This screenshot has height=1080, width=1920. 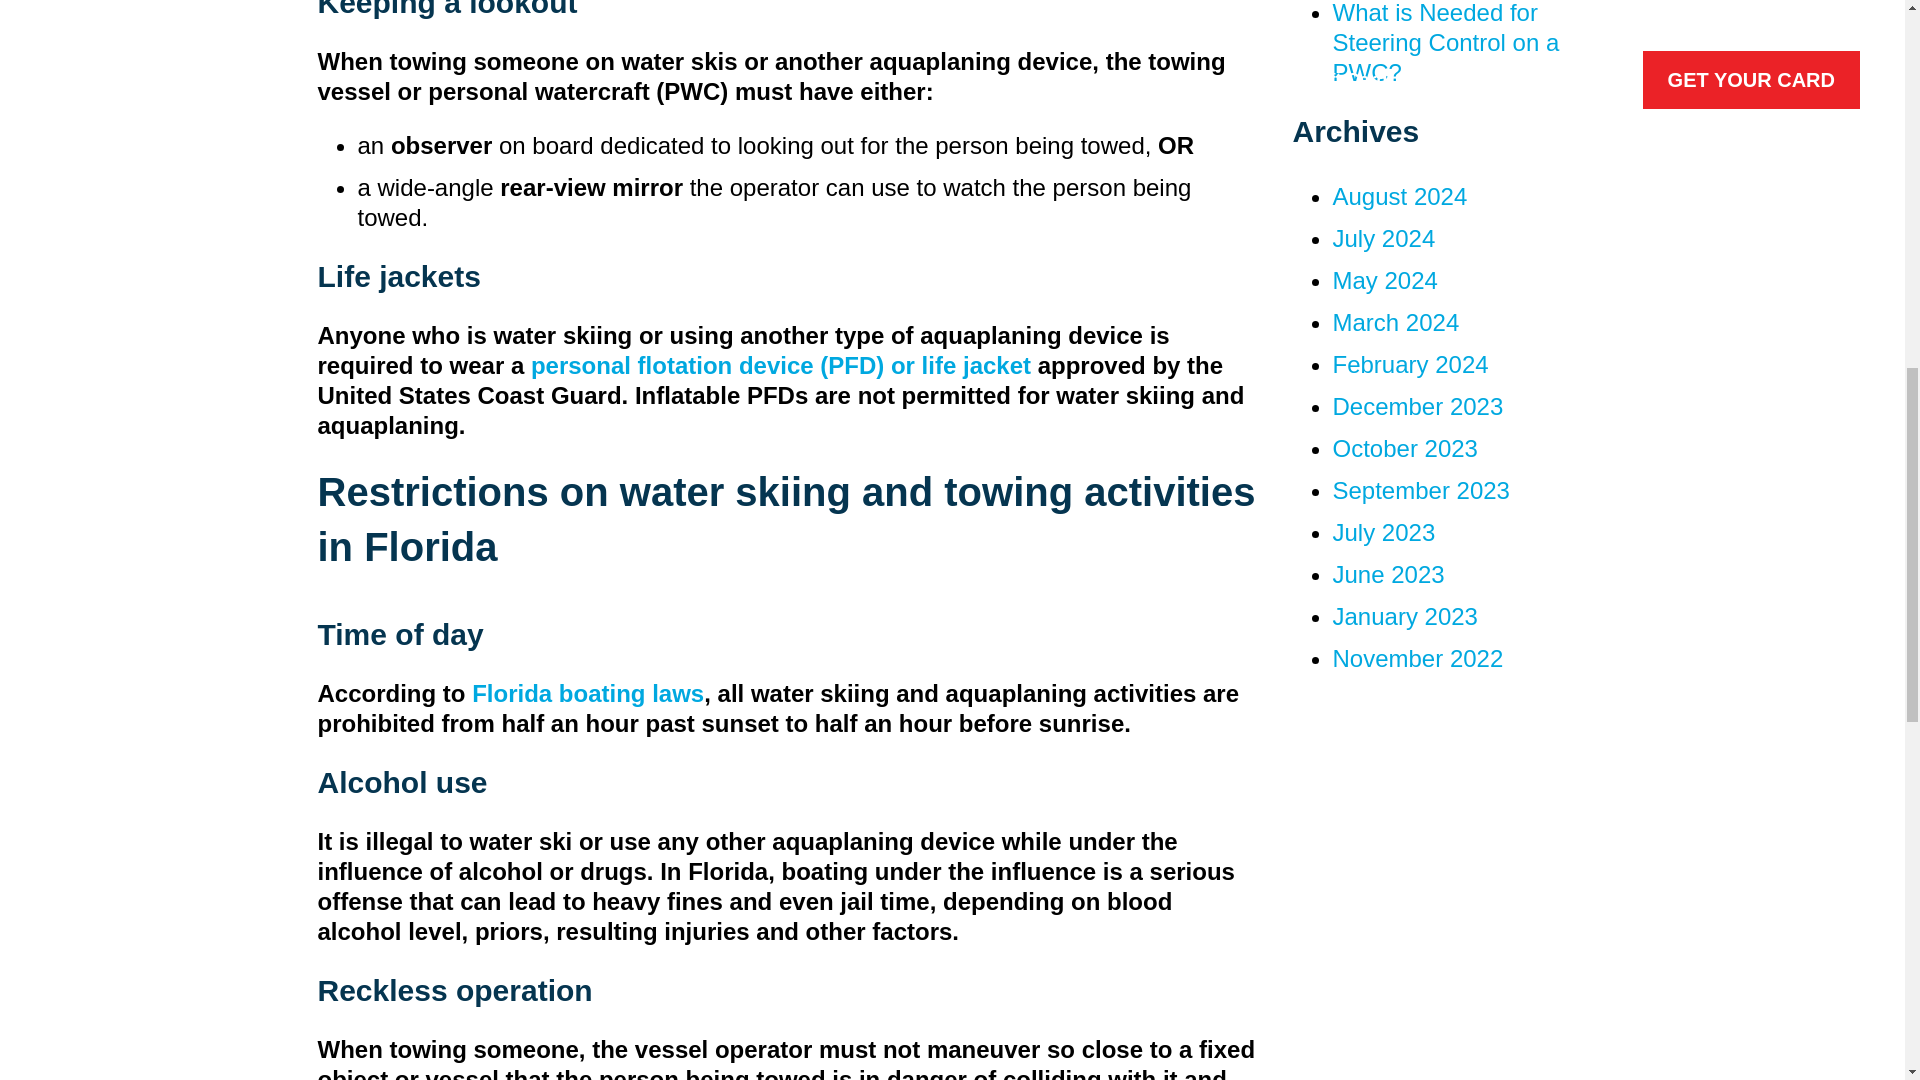 I want to click on September 2023, so click(x=1420, y=490).